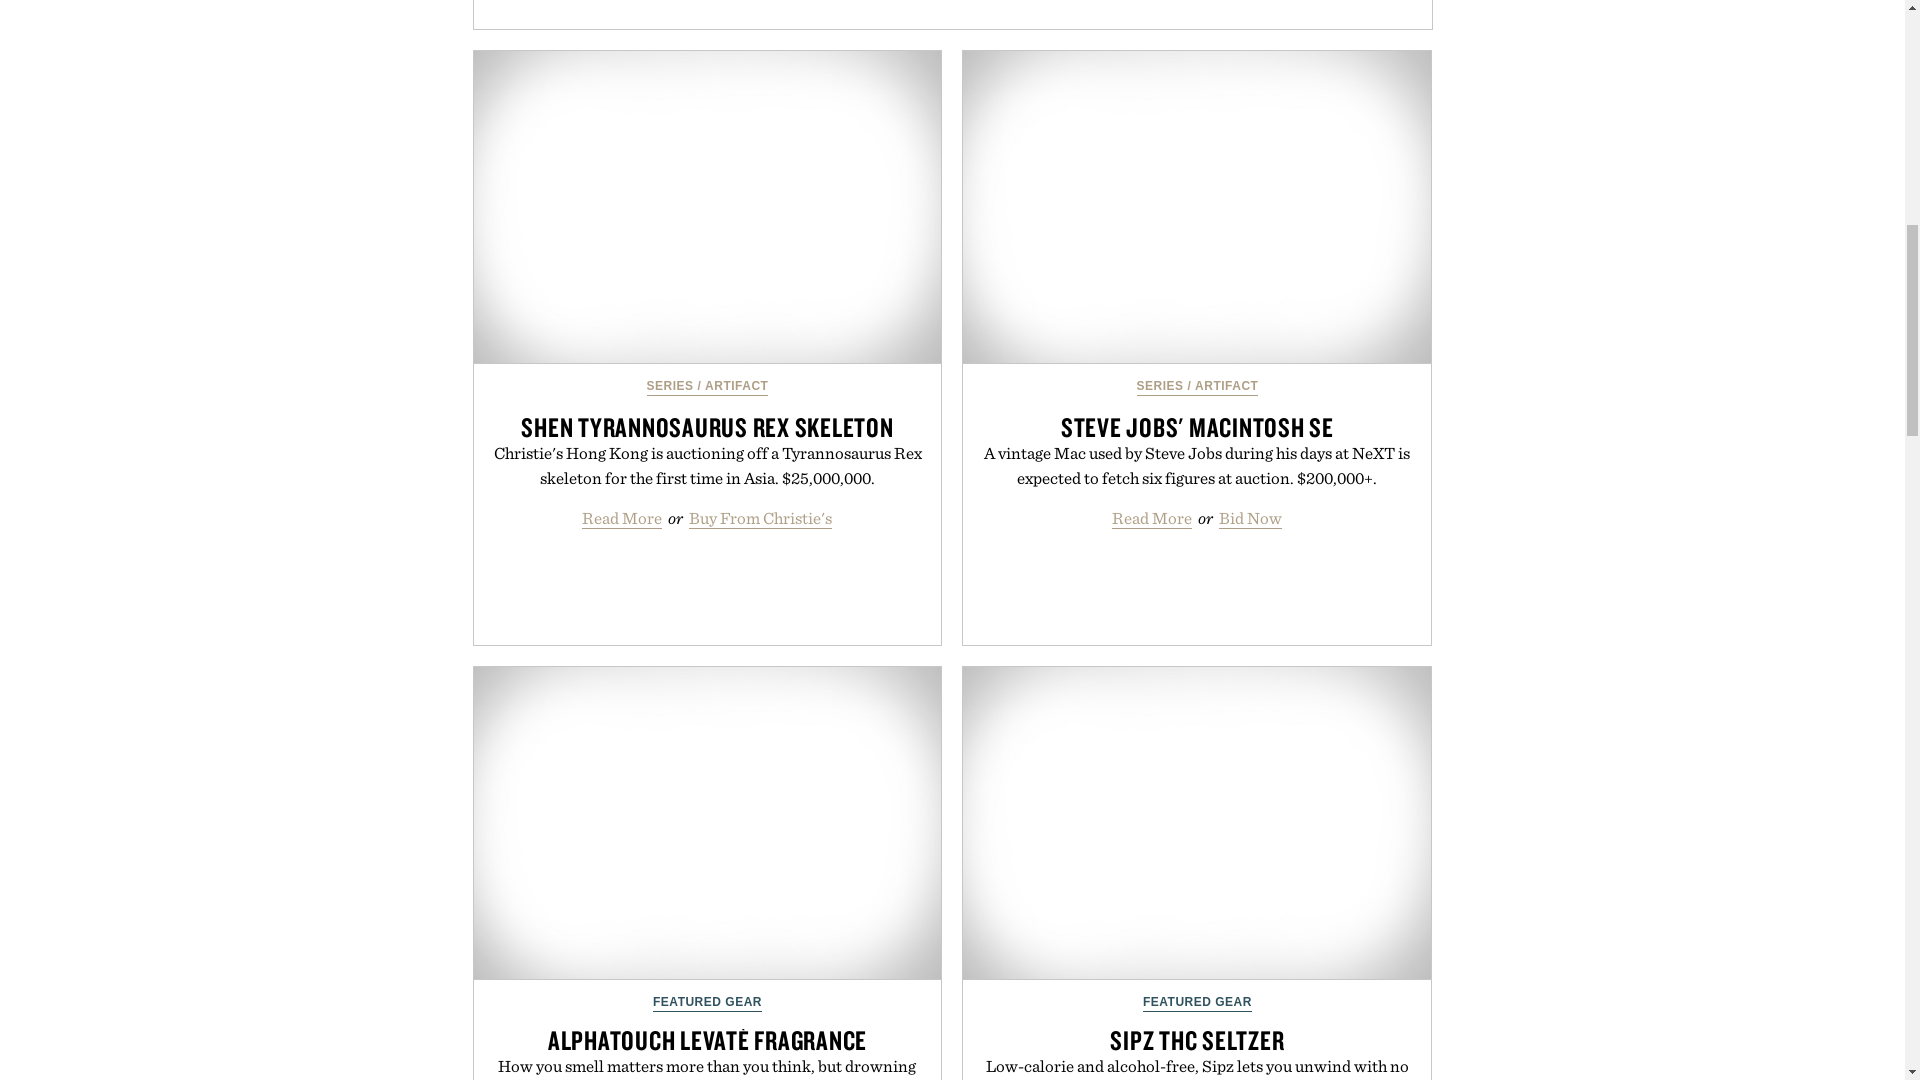 The image size is (1920, 1080). I want to click on 3rd party ad content, so click(956, 15).